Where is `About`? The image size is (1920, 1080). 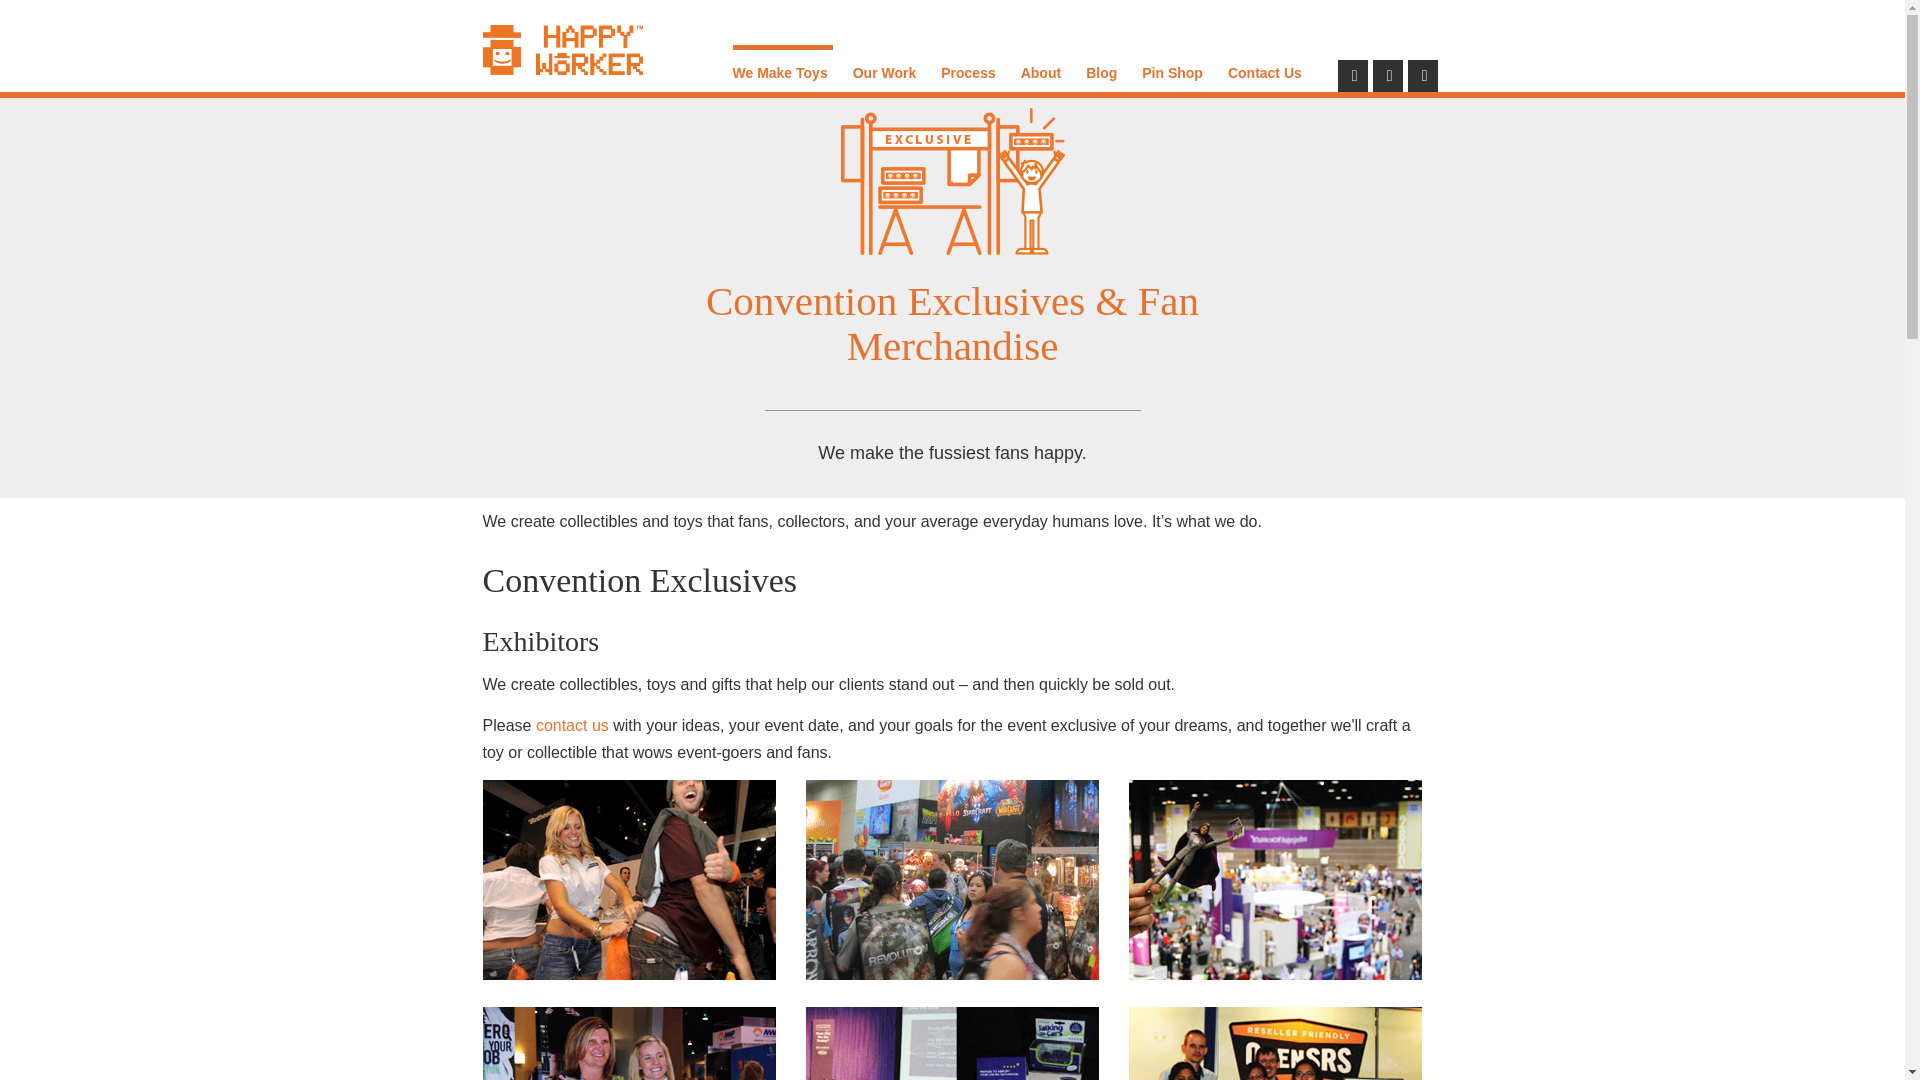
About is located at coordinates (1043, 66).